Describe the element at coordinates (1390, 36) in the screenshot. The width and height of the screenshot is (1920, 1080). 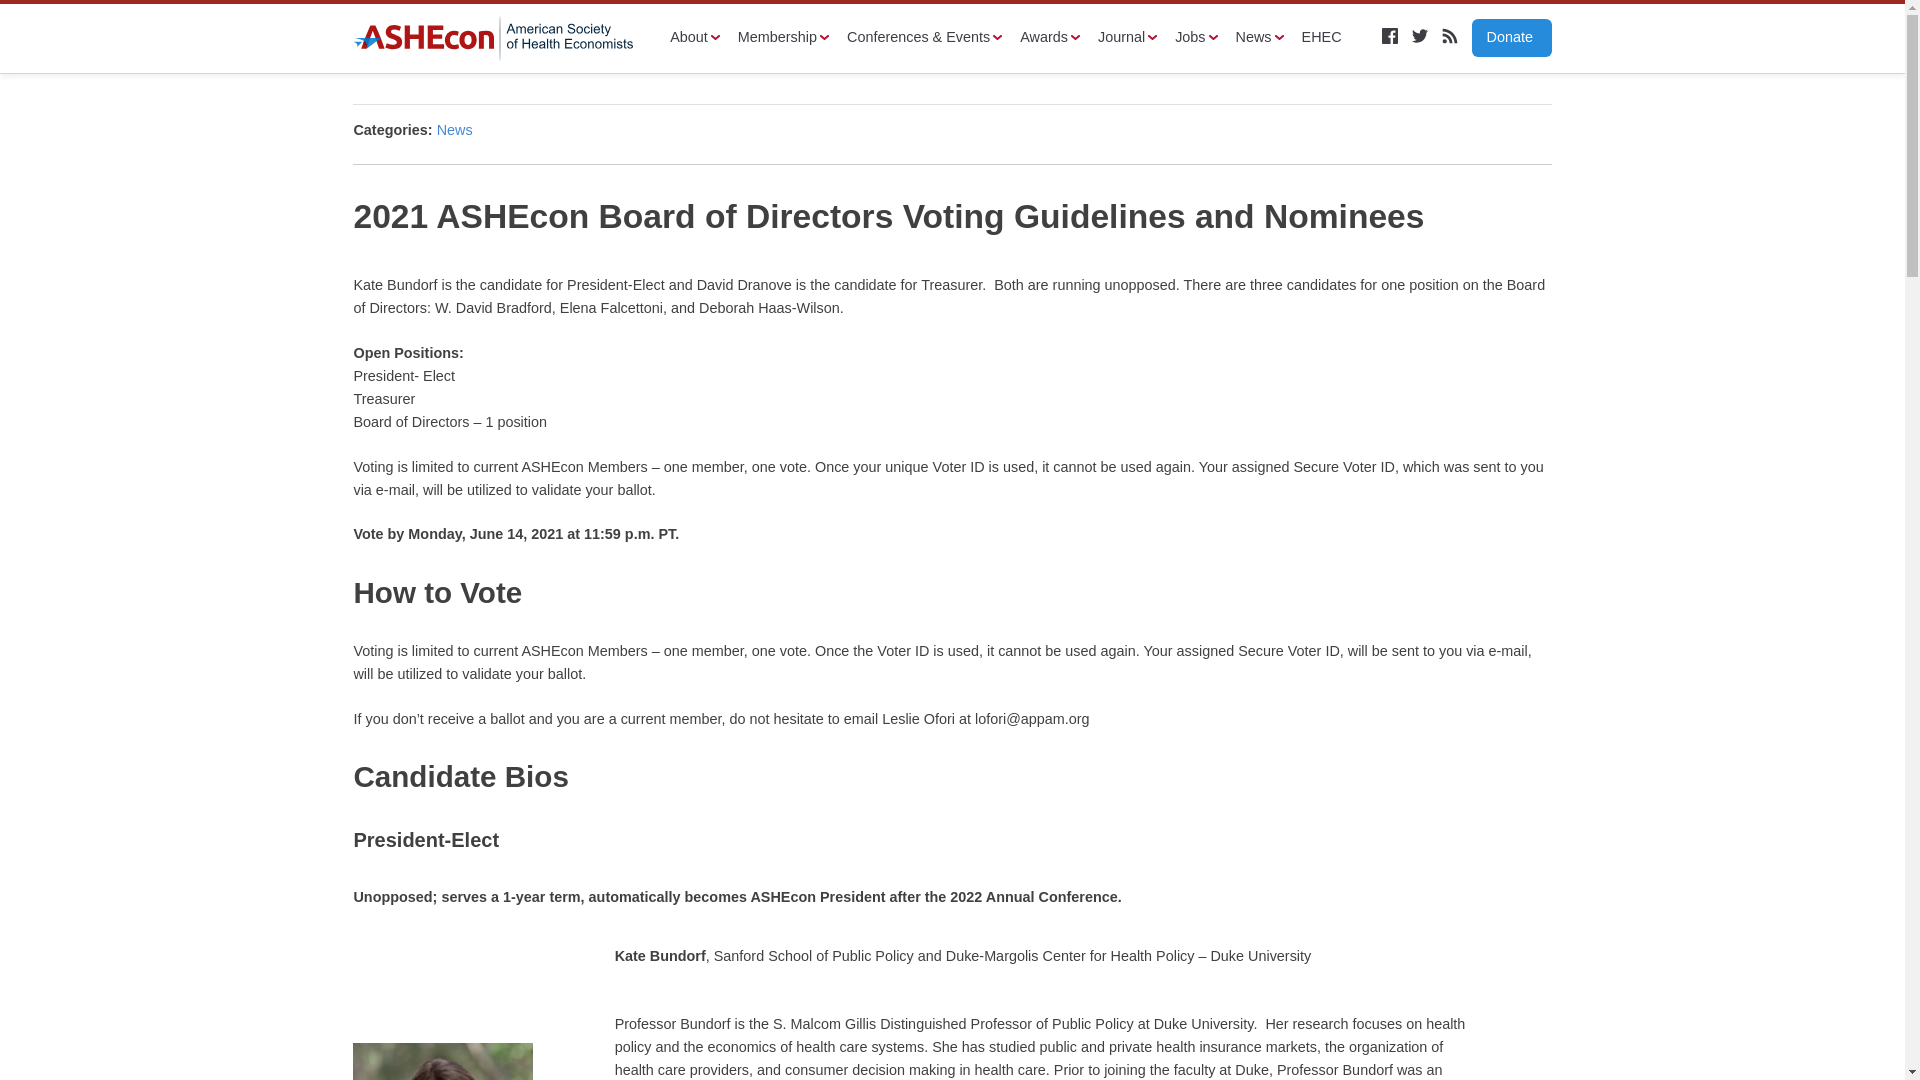
I see `Facebook` at that location.